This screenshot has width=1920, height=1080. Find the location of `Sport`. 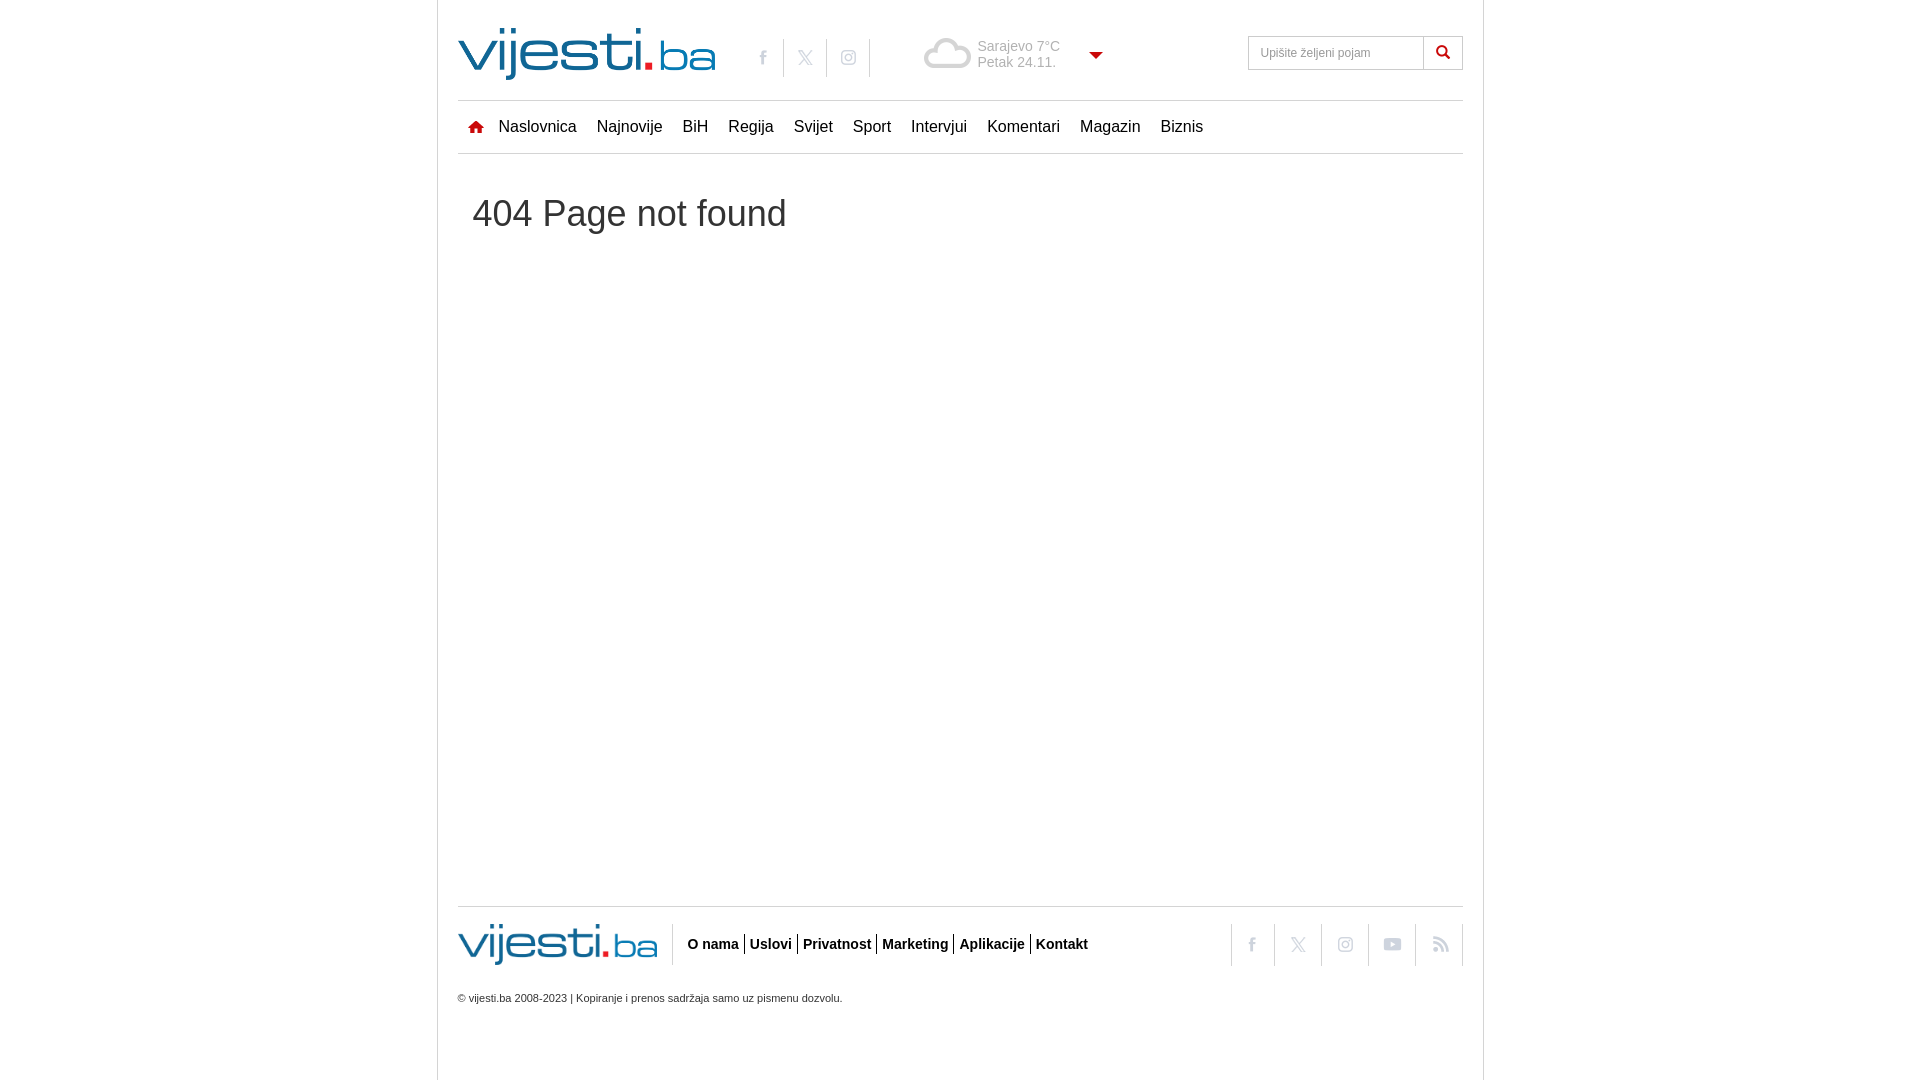

Sport is located at coordinates (872, 127).